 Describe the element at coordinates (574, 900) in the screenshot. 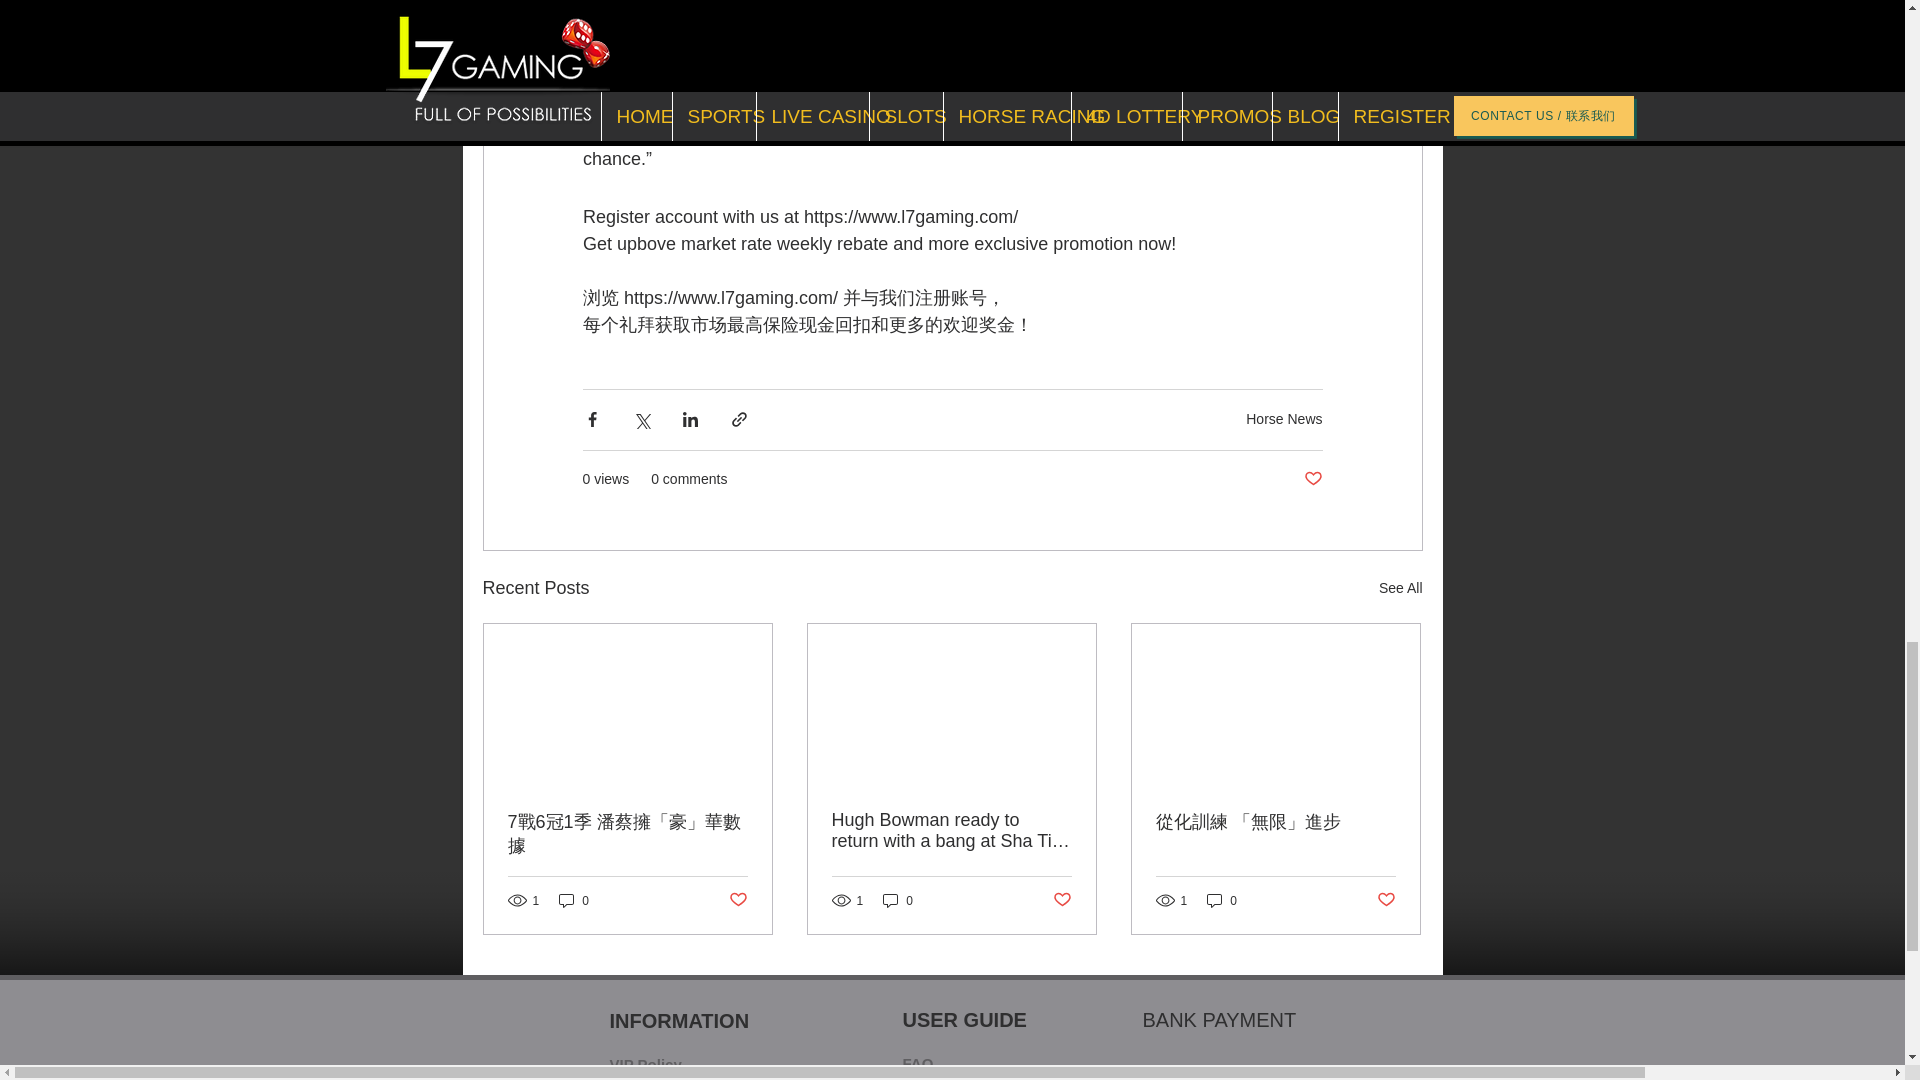

I see `0` at that location.